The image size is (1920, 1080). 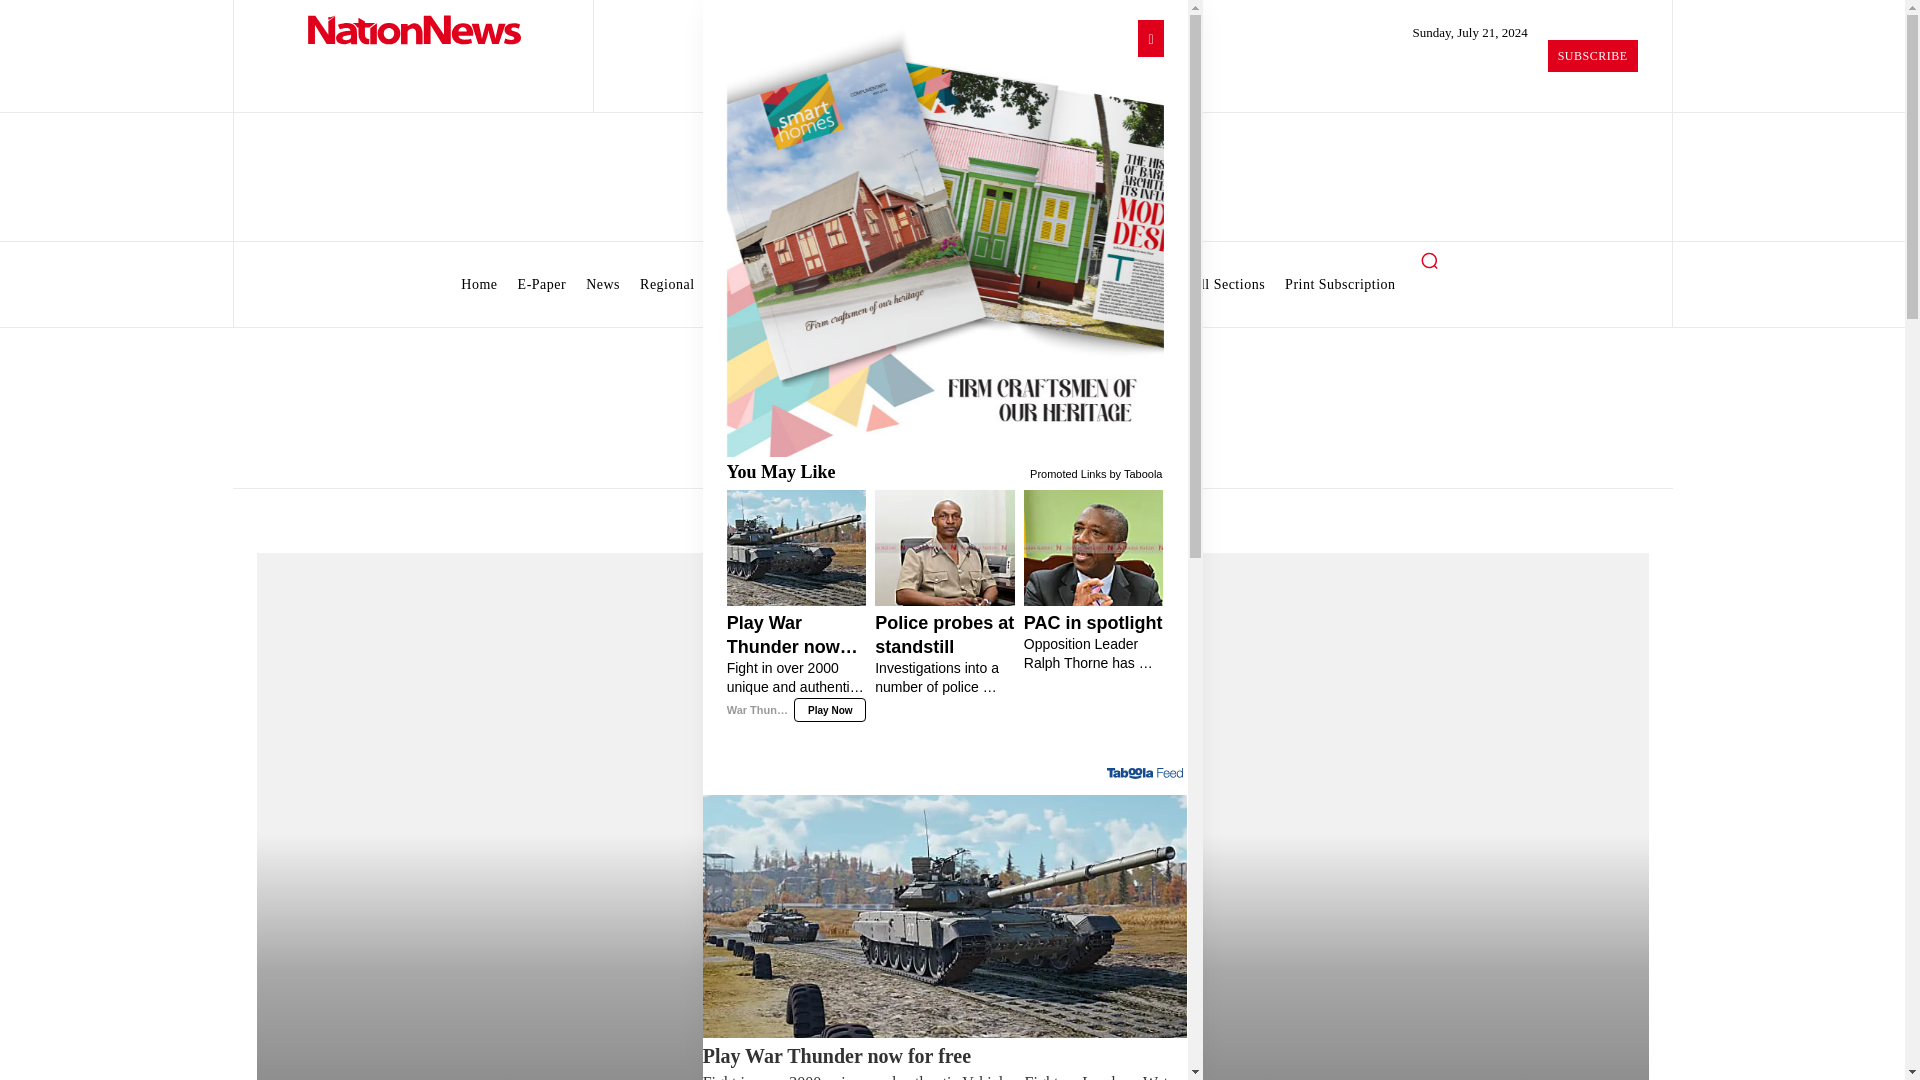 I want to click on Smart Homes Pop Up, so click(x=944, y=238).